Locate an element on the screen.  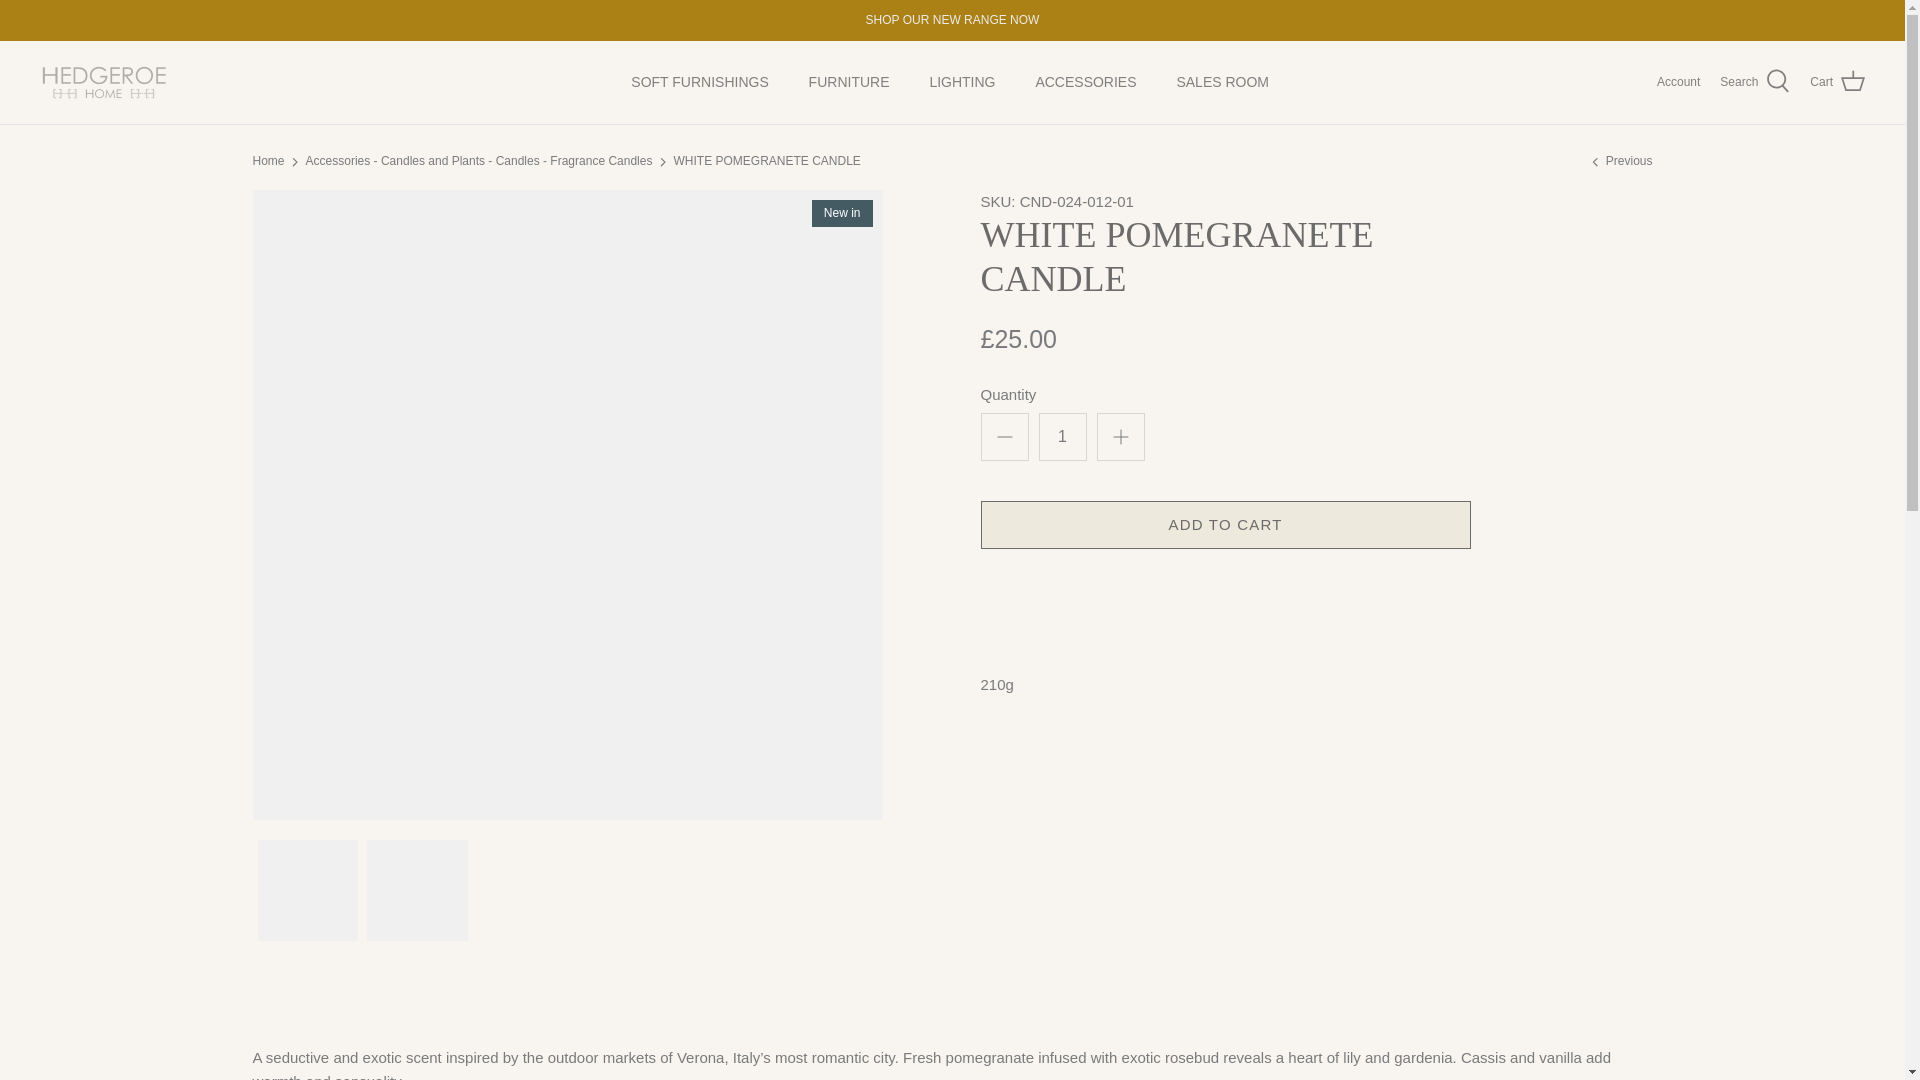
1 is located at coordinates (1062, 436).